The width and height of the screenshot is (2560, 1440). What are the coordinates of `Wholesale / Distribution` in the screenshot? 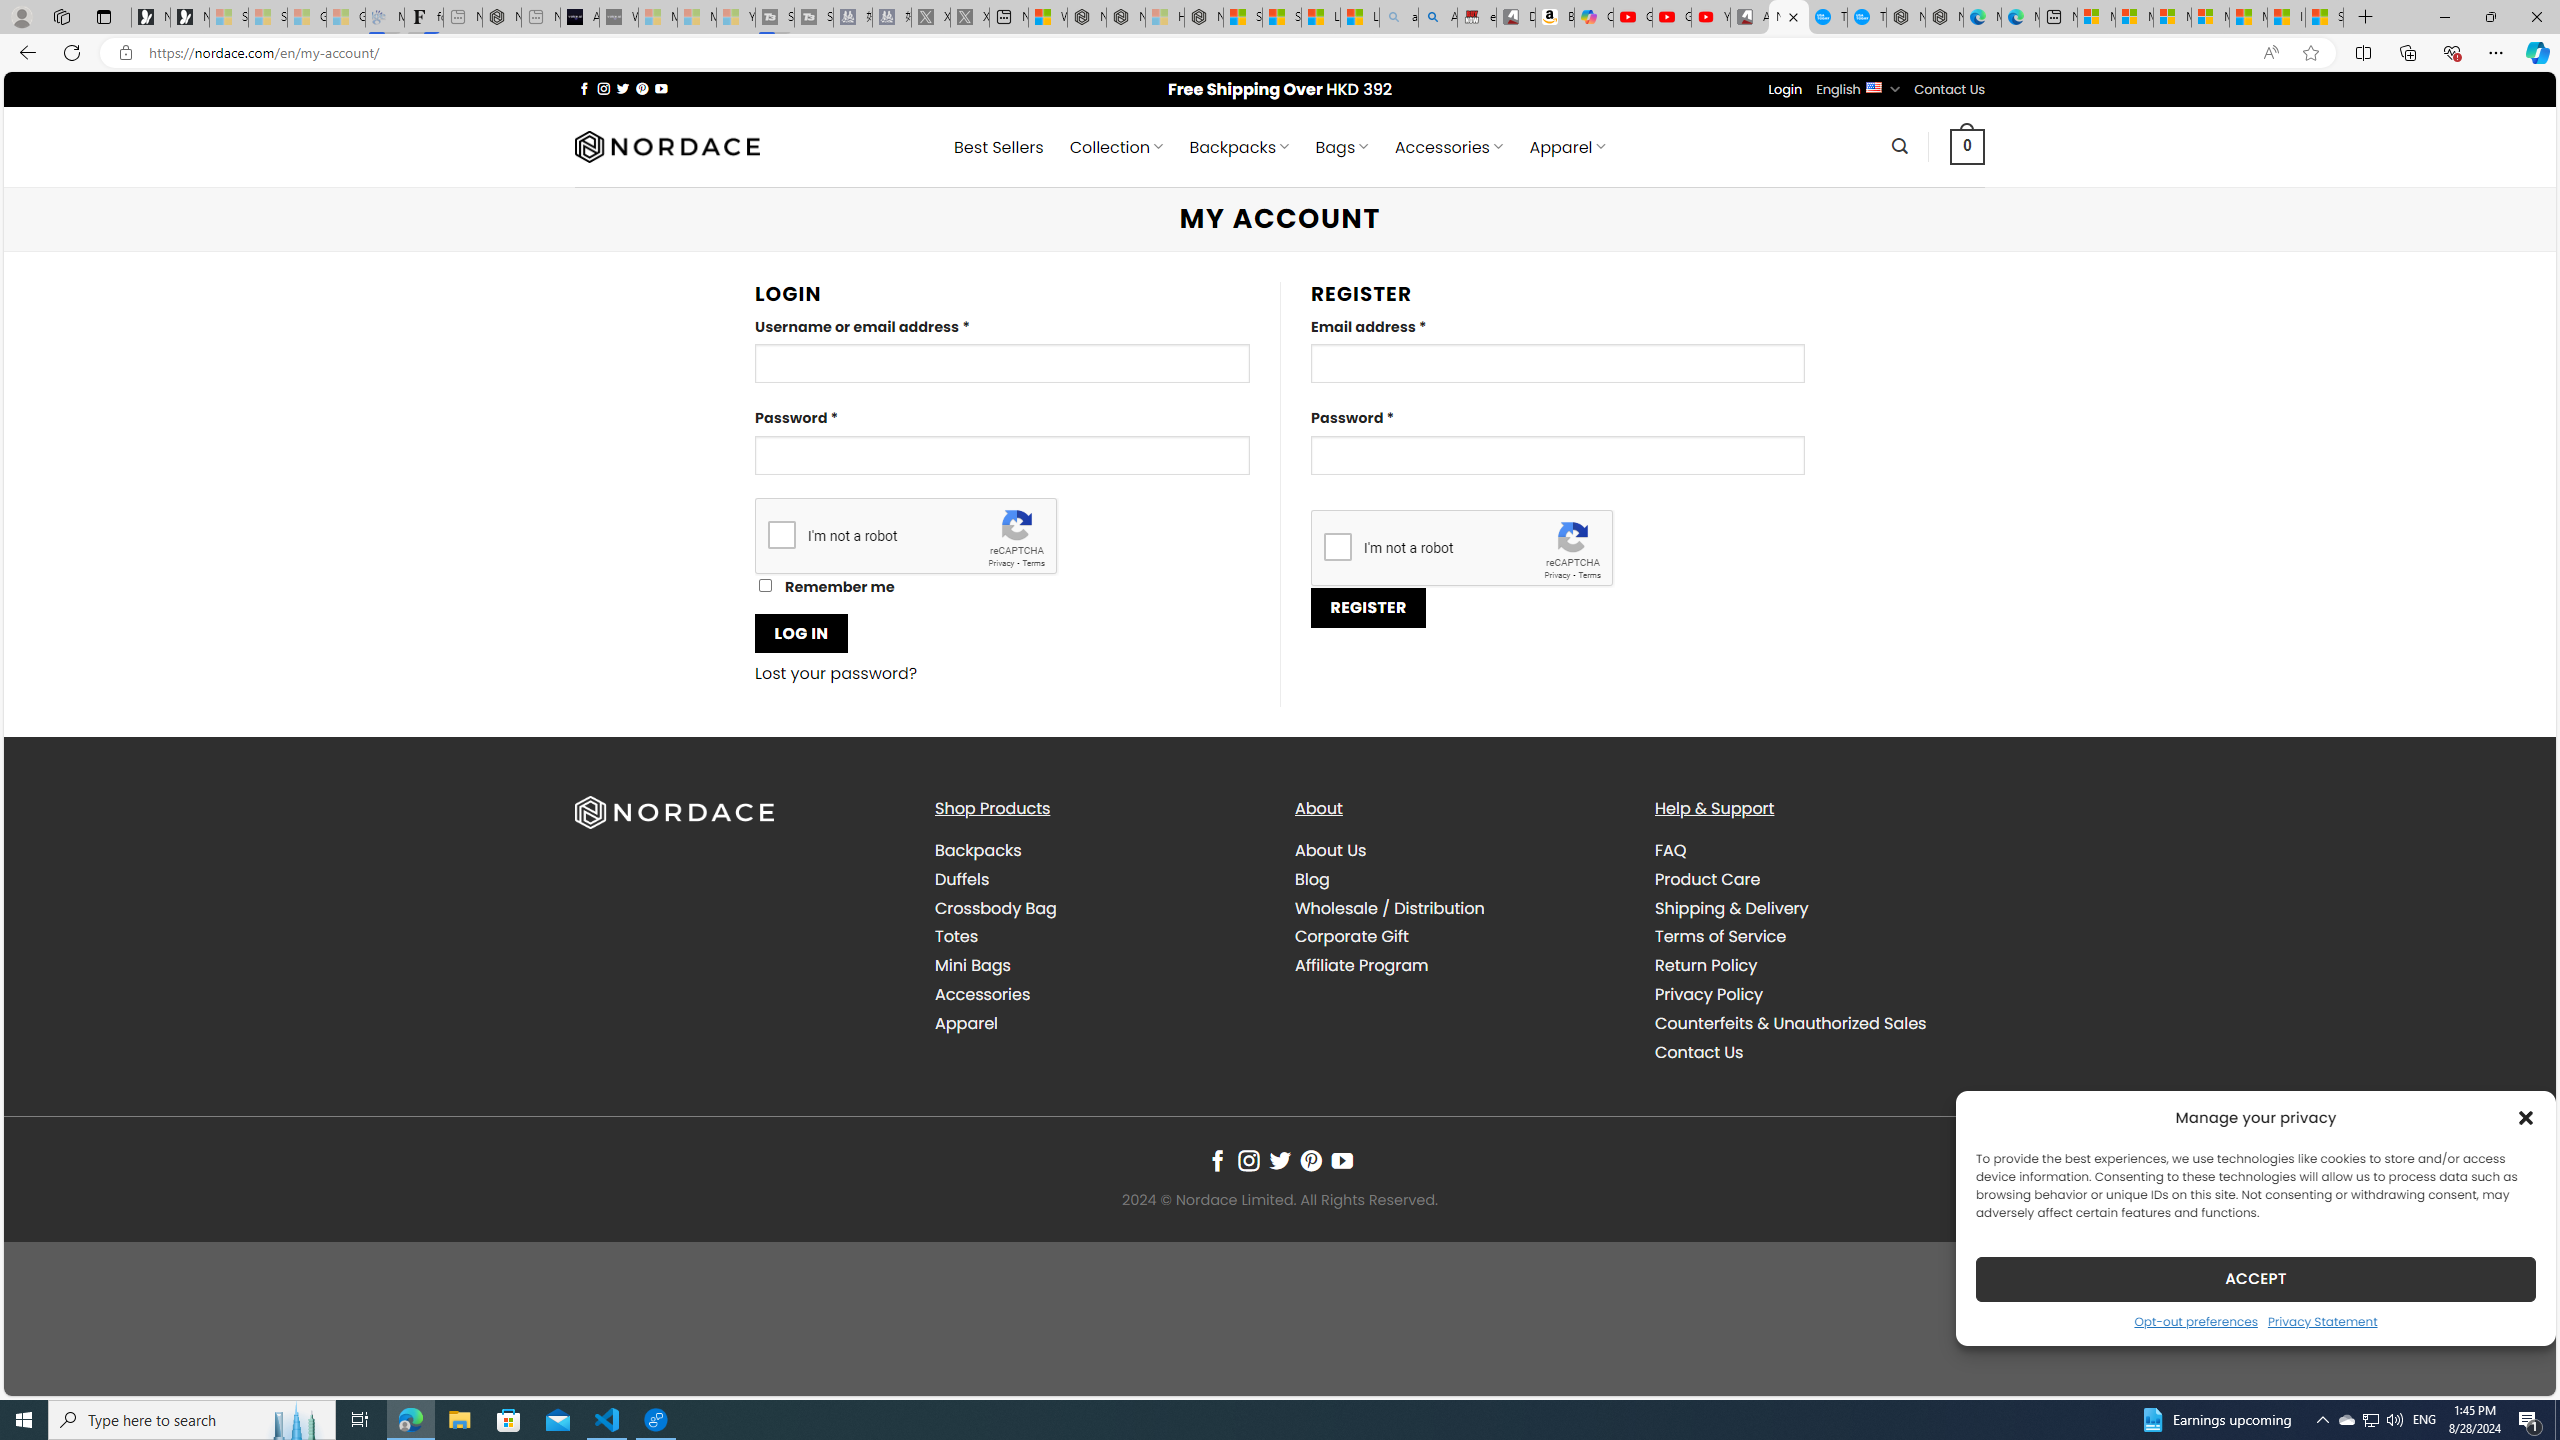 It's located at (1390, 908).